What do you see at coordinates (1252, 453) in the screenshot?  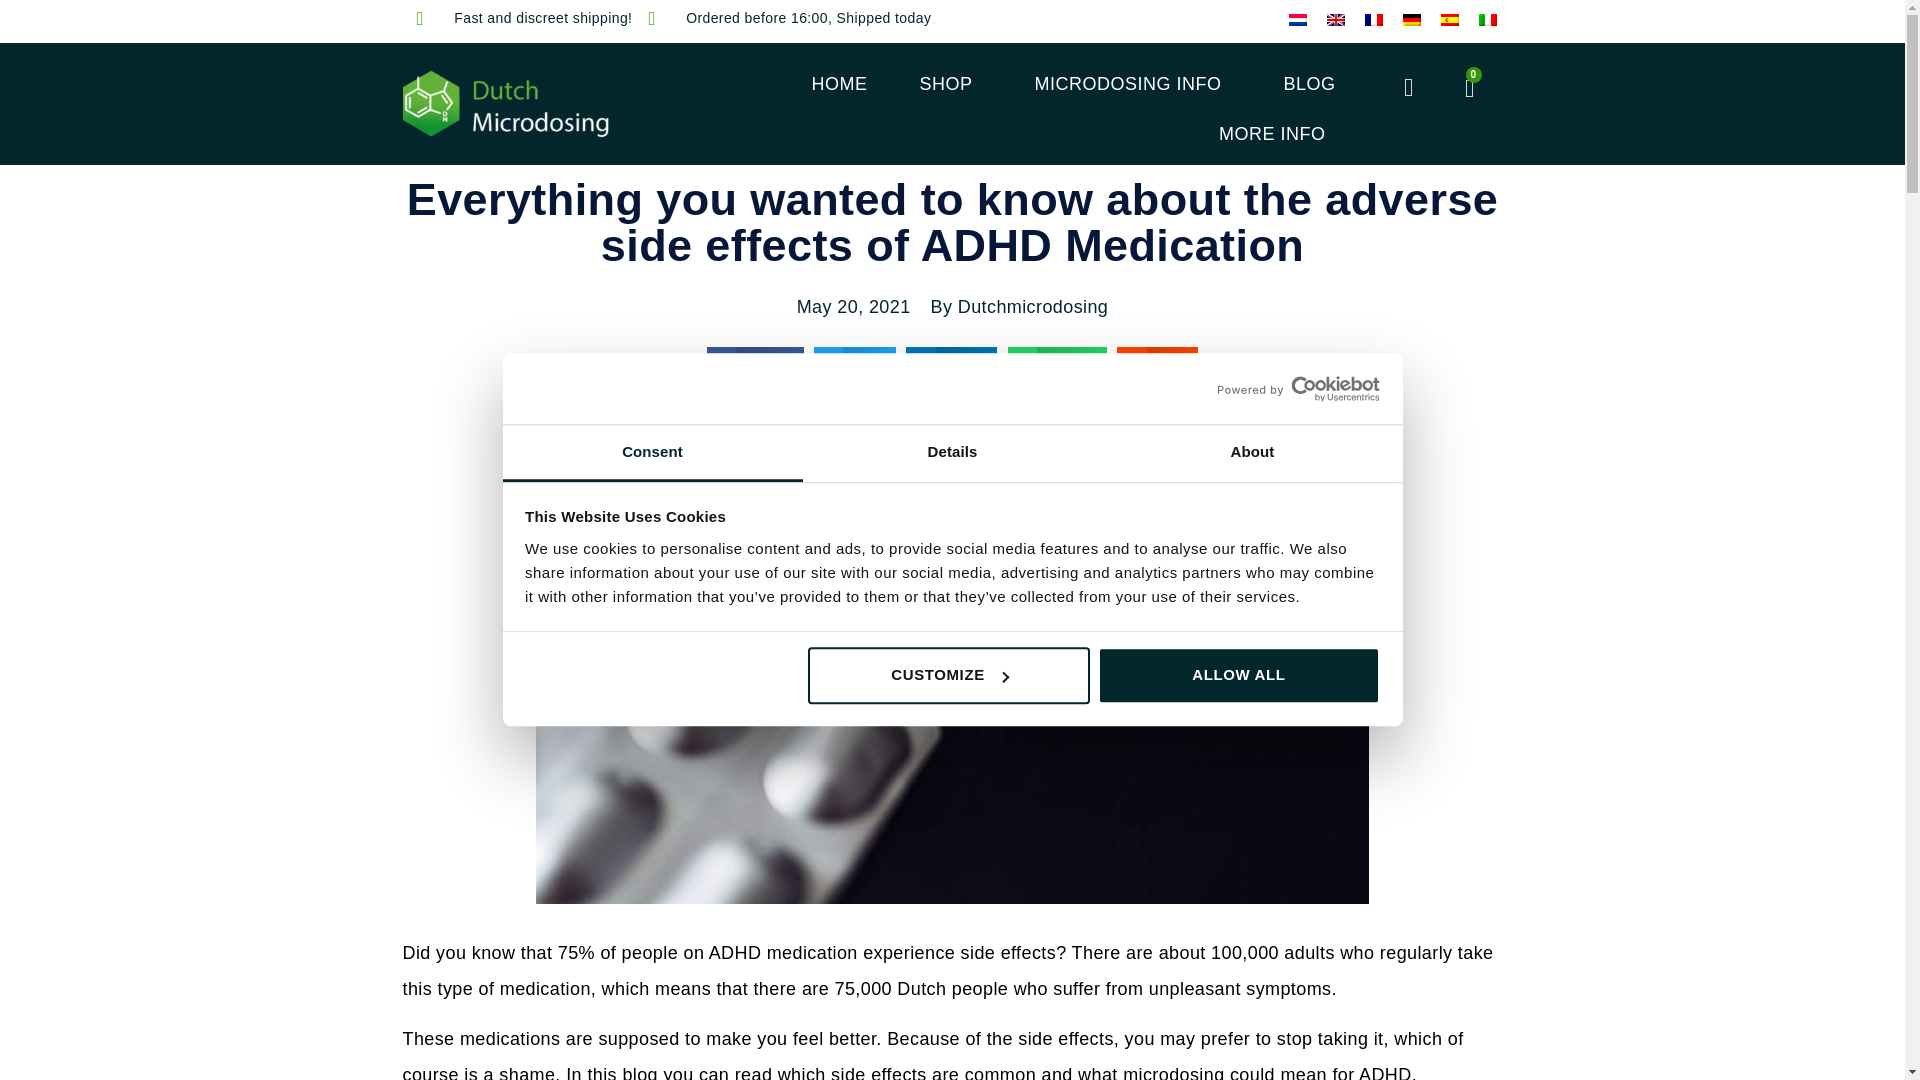 I see `About` at bounding box center [1252, 453].